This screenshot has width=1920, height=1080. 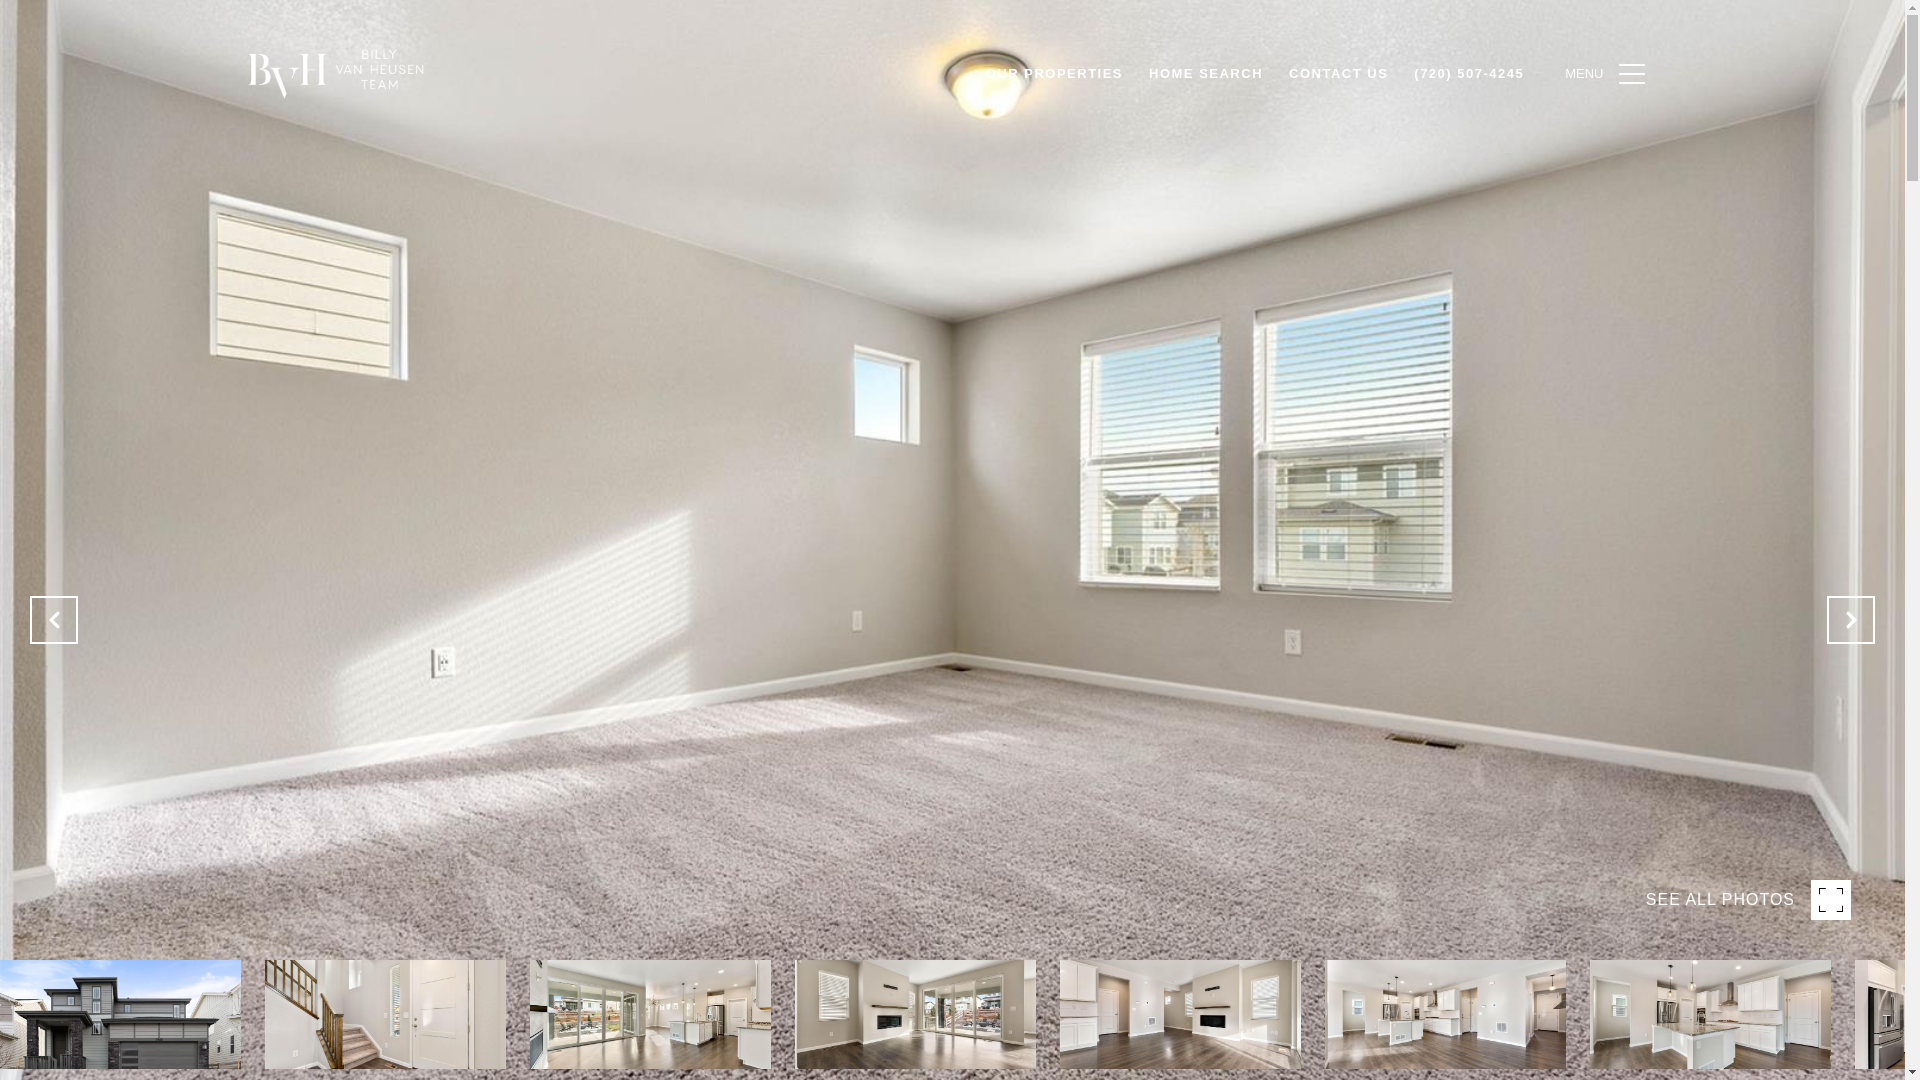 What do you see at coordinates (1338, 74) in the screenshot?
I see `CONTACT US` at bounding box center [1338, 74].